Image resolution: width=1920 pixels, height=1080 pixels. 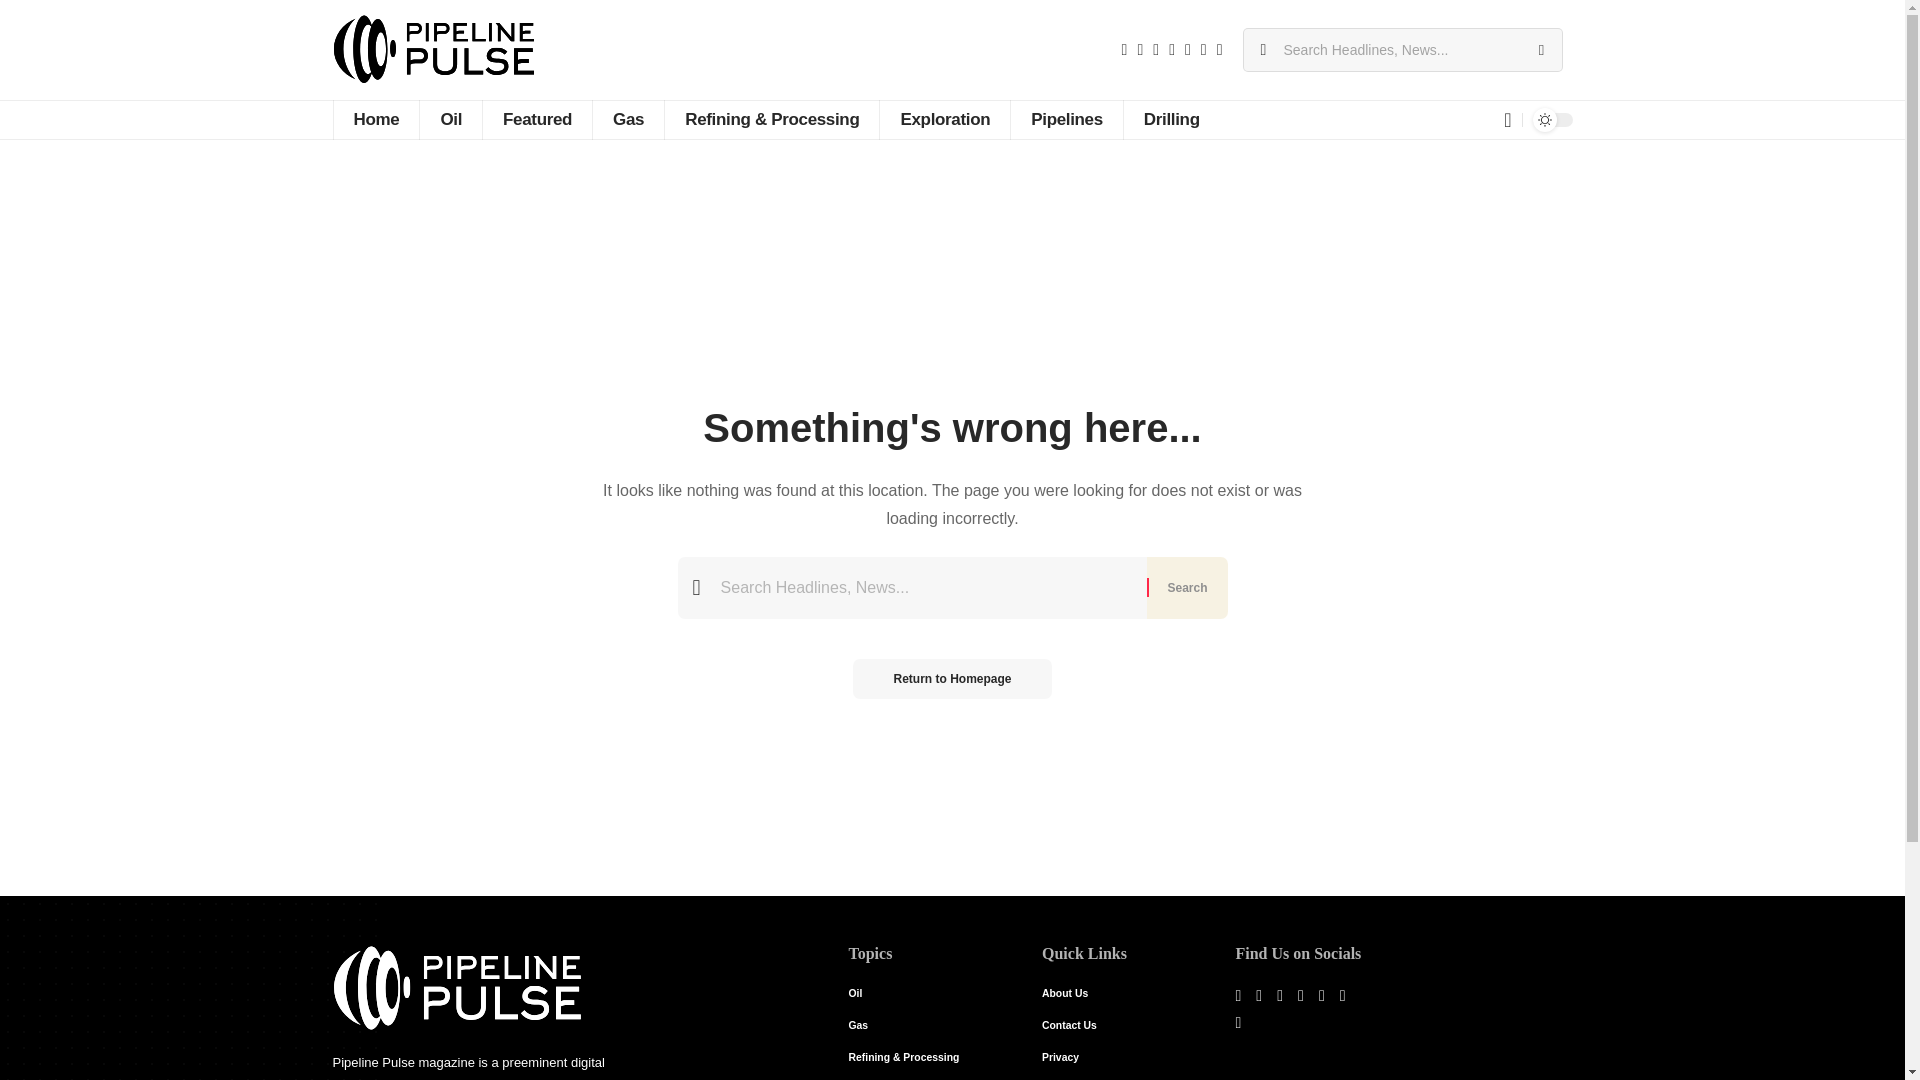 What do you see at coordinates (434, 50) in the screenshot?
I see `Pipeline Pulse` at bounding box center [434, 50].